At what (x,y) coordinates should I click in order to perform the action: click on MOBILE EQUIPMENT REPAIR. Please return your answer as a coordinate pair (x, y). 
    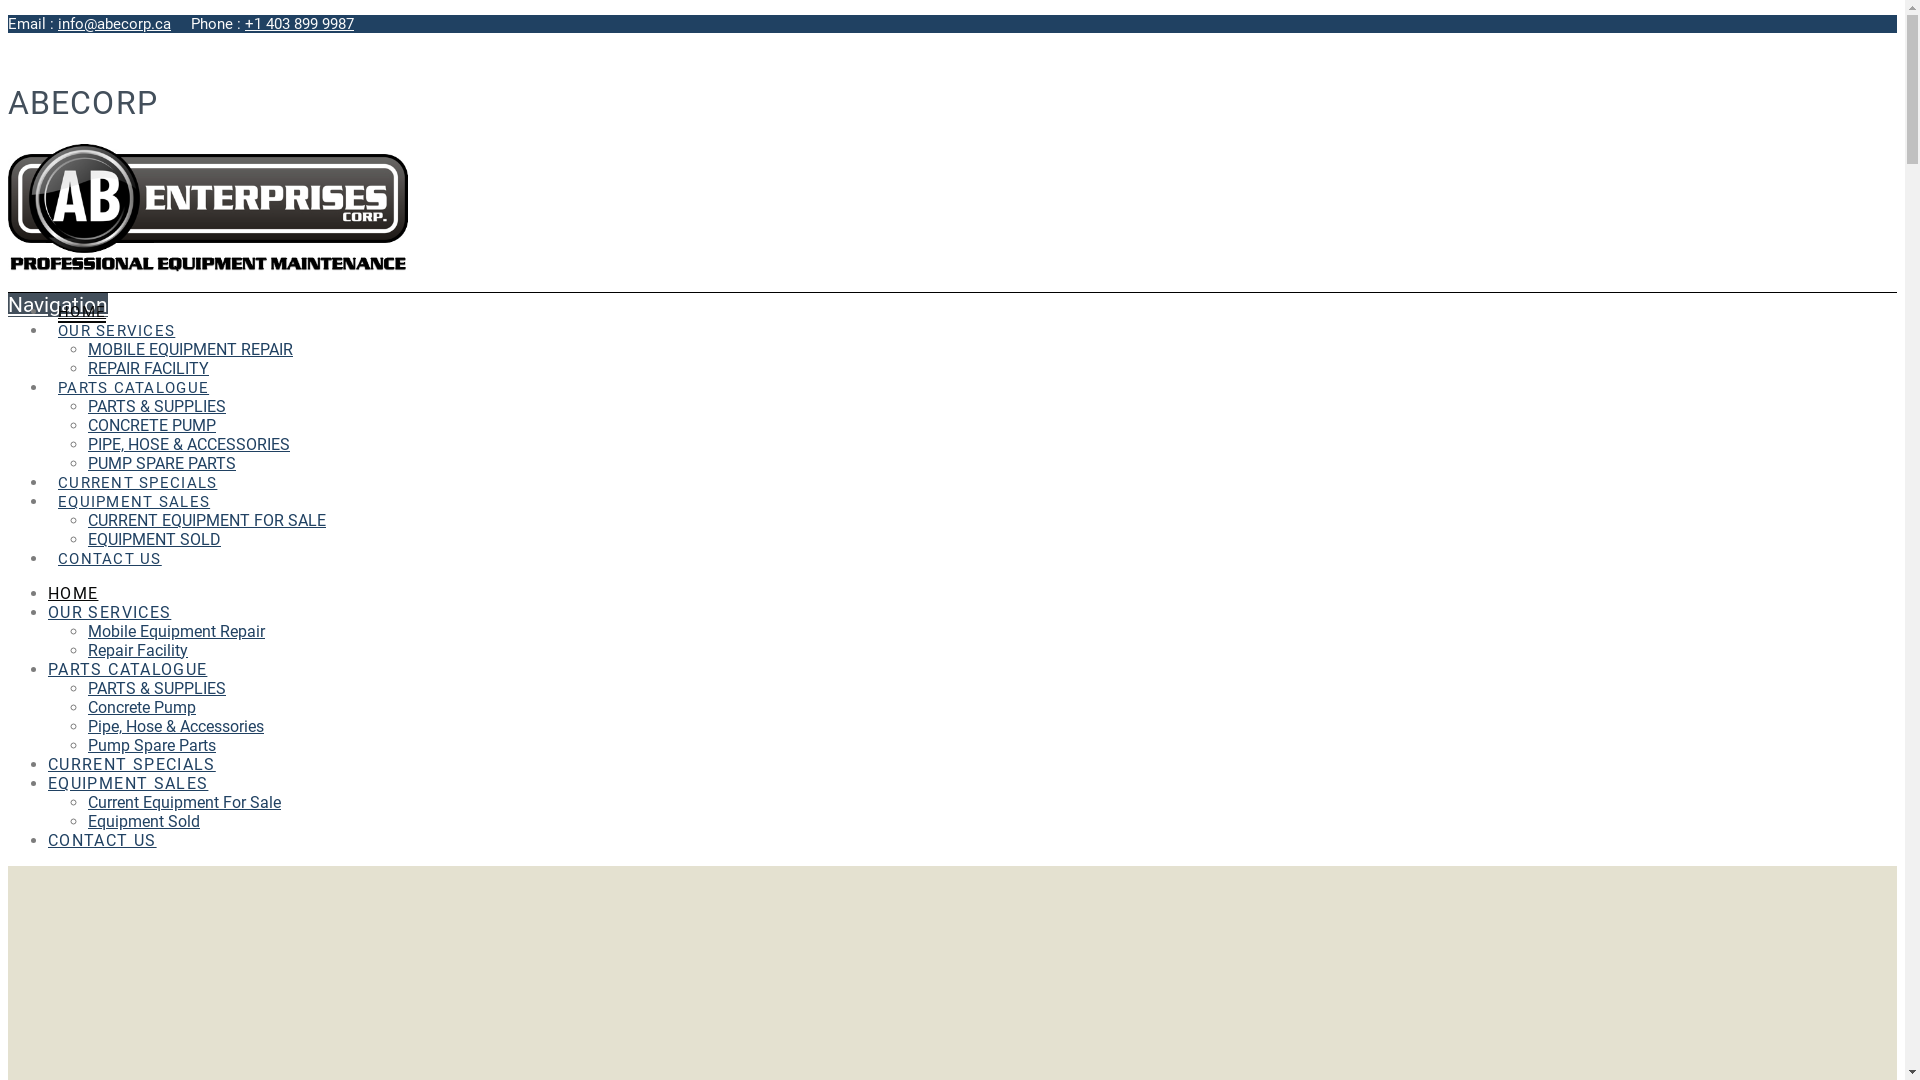
    Looking at the image, I should click on (190, 350).